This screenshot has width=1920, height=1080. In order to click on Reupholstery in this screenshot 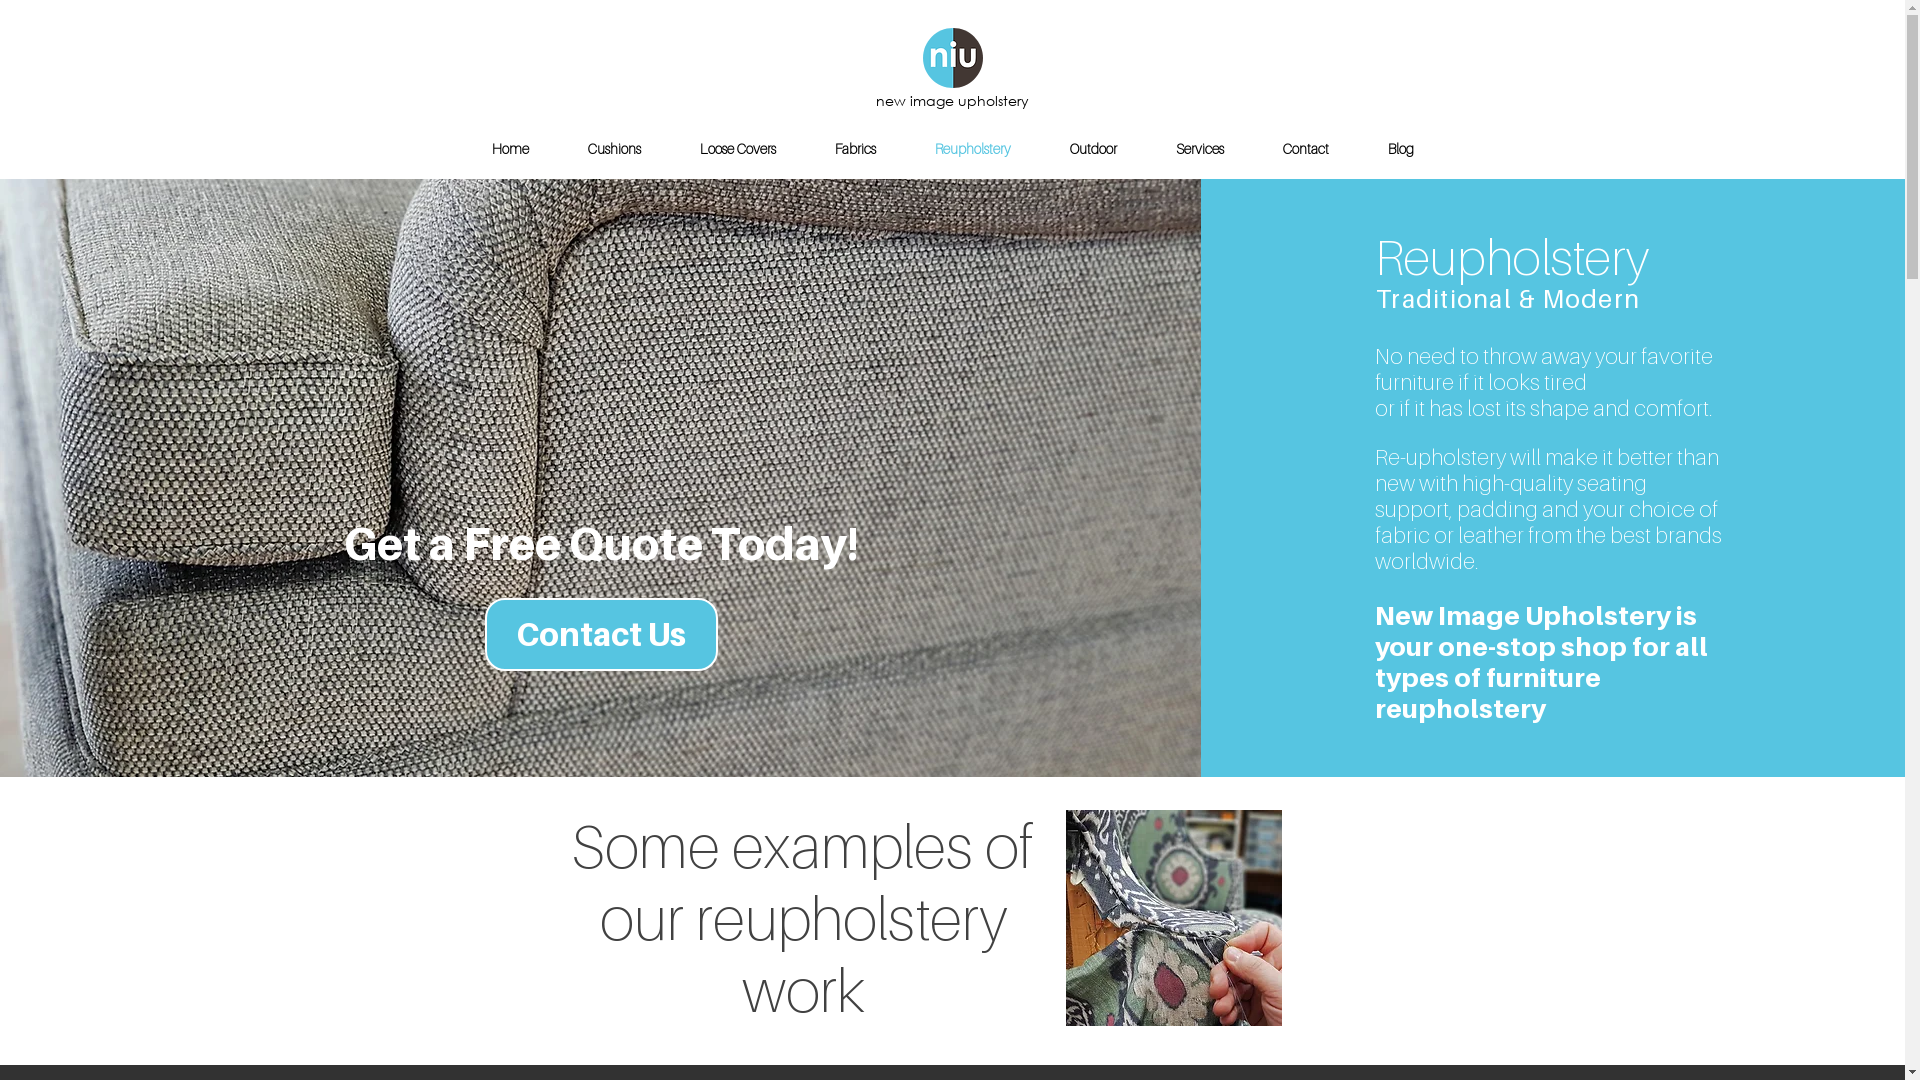, I will do `click(974, 149)`.